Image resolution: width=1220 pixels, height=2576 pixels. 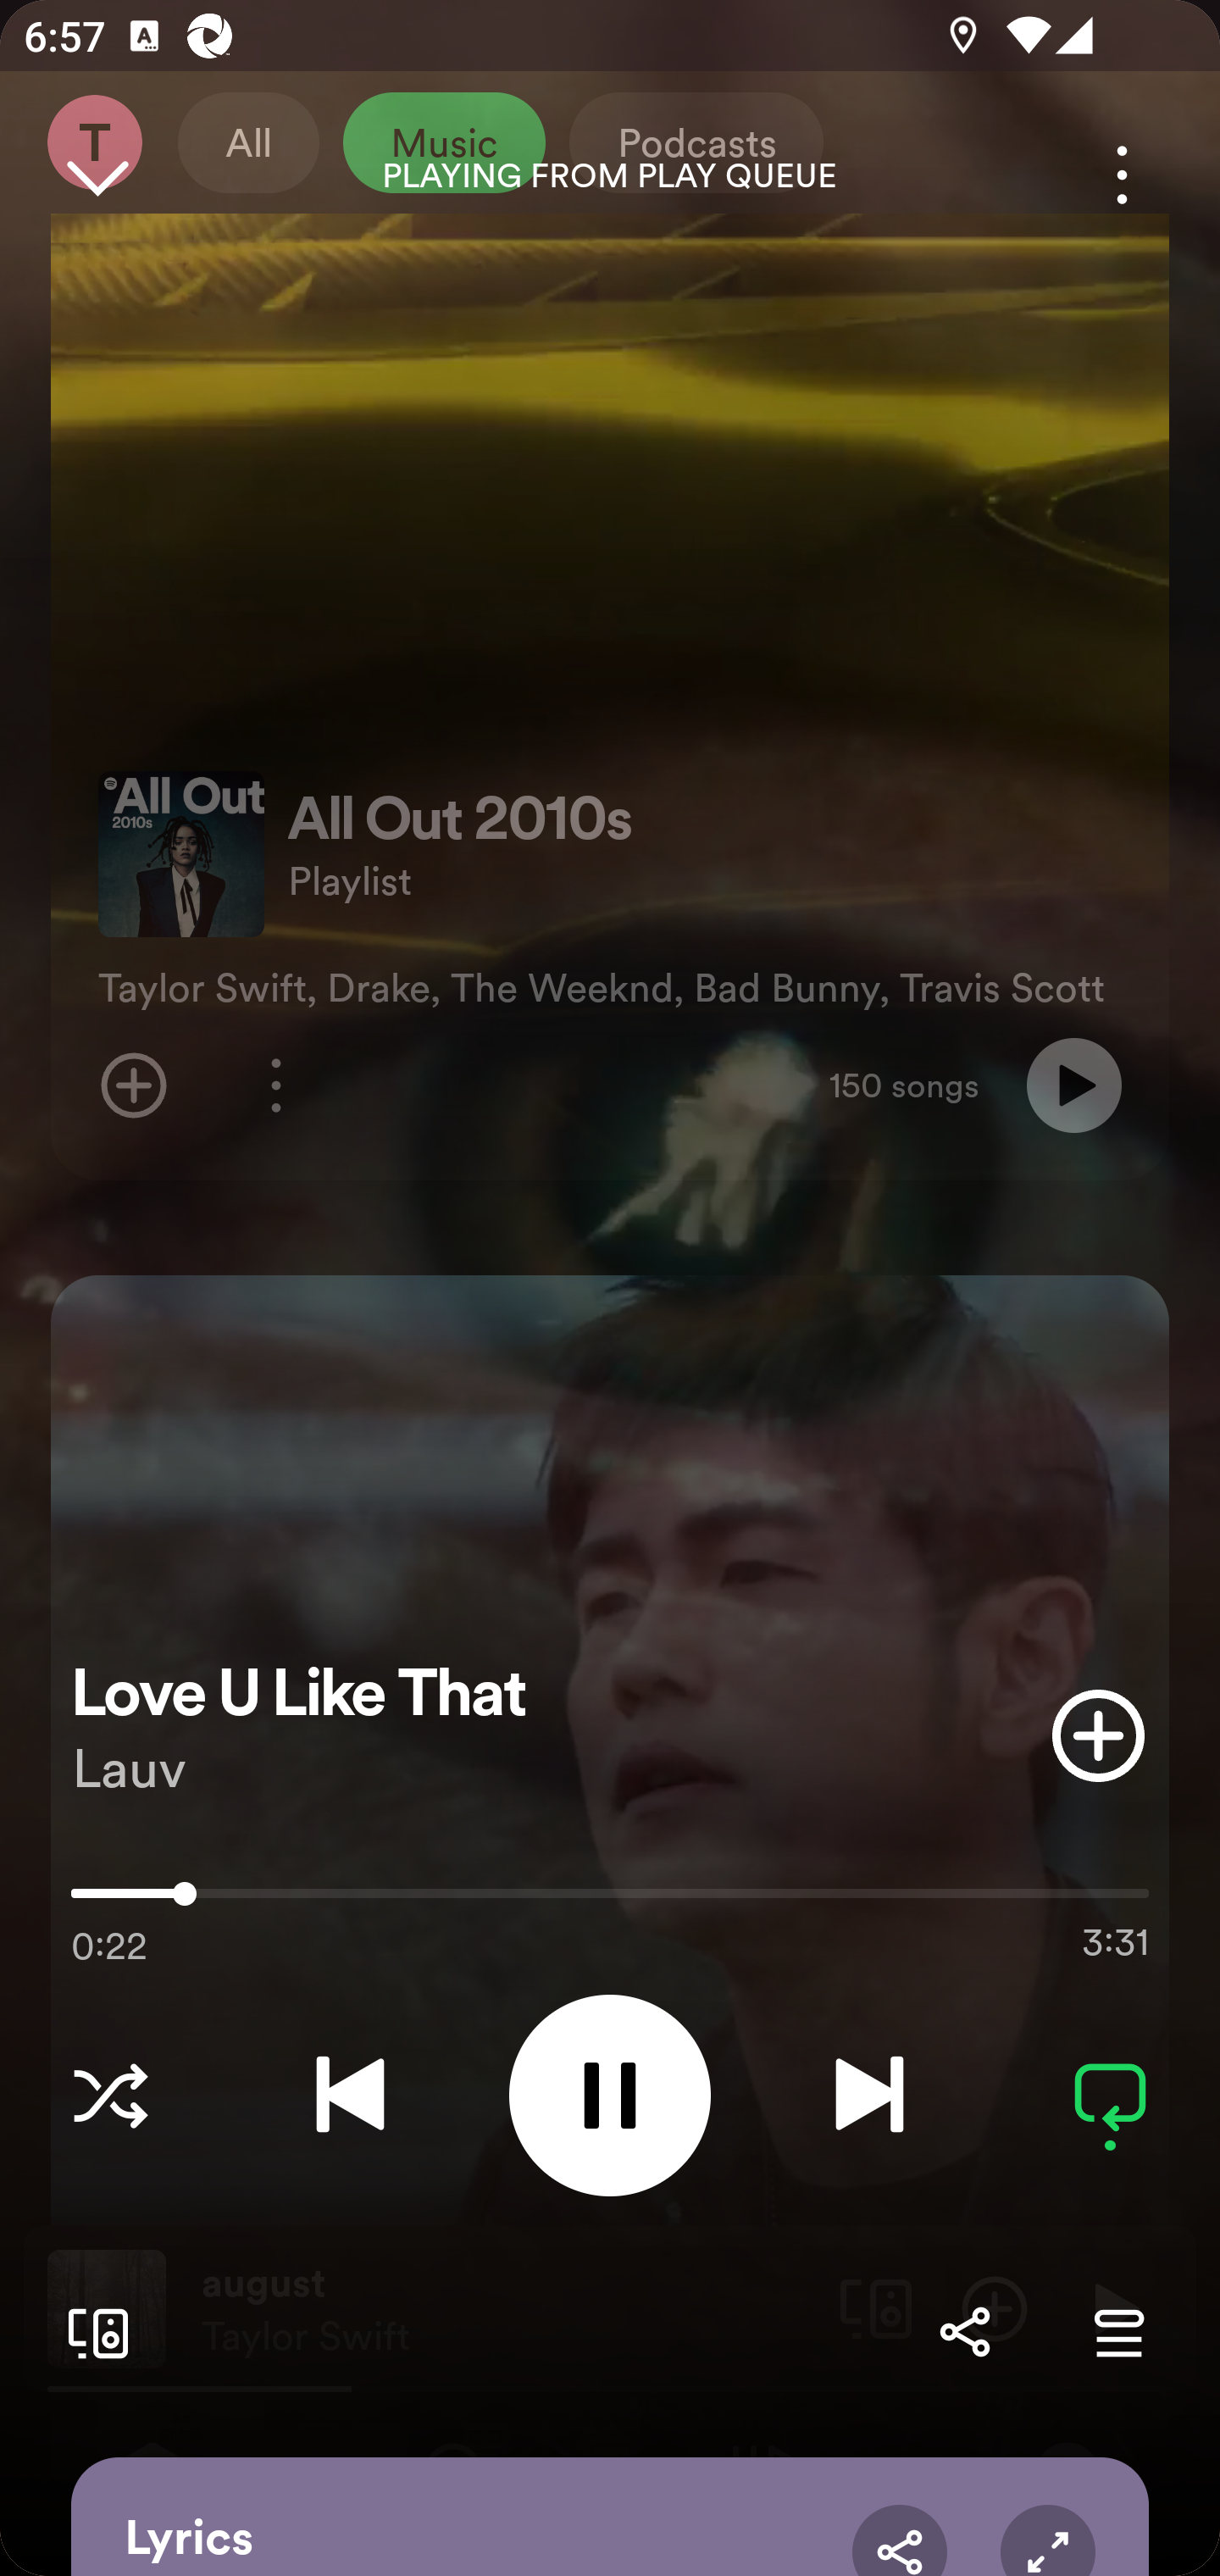 What do you see at coordinates (110, 2095) in the screenshot?
I see `Choose a Listening Mode` at bounding box center [110, 2095].